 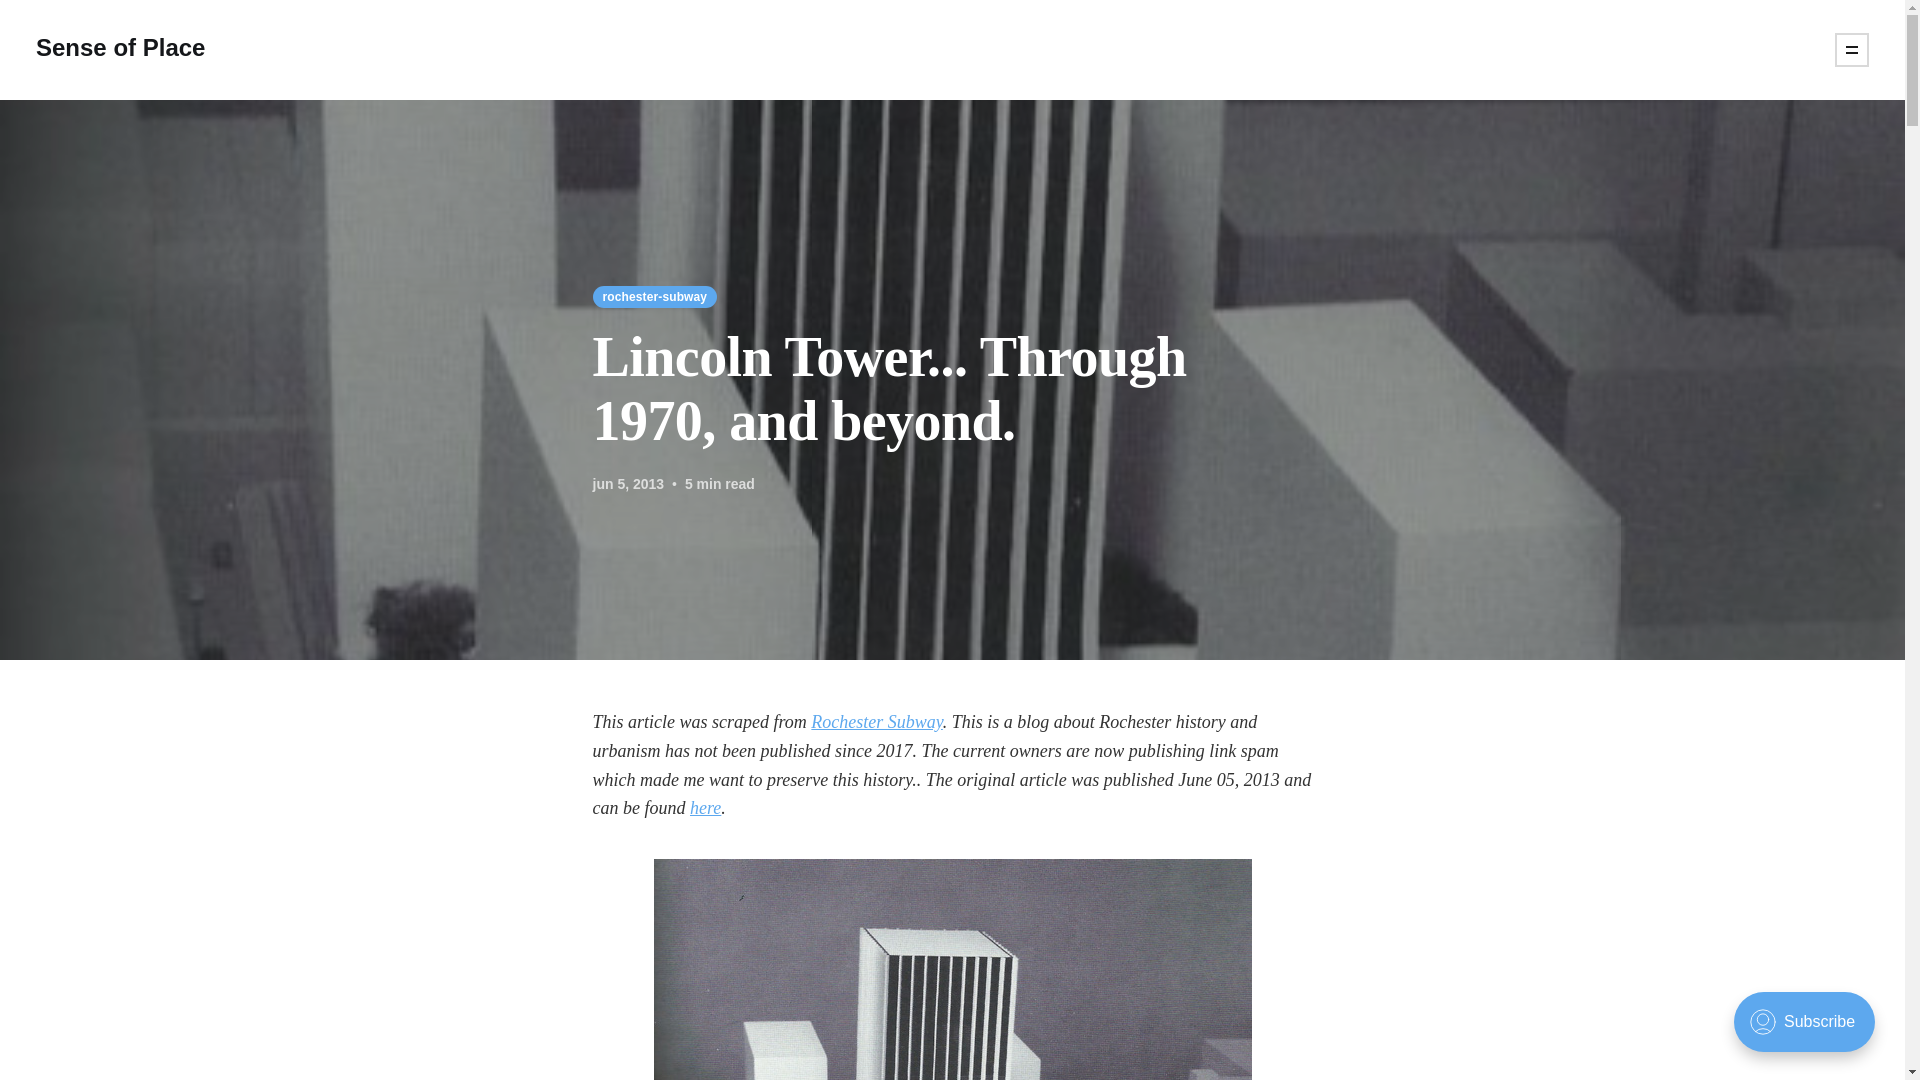 I want to click on rochester-subway, so click(x=654, y=296).